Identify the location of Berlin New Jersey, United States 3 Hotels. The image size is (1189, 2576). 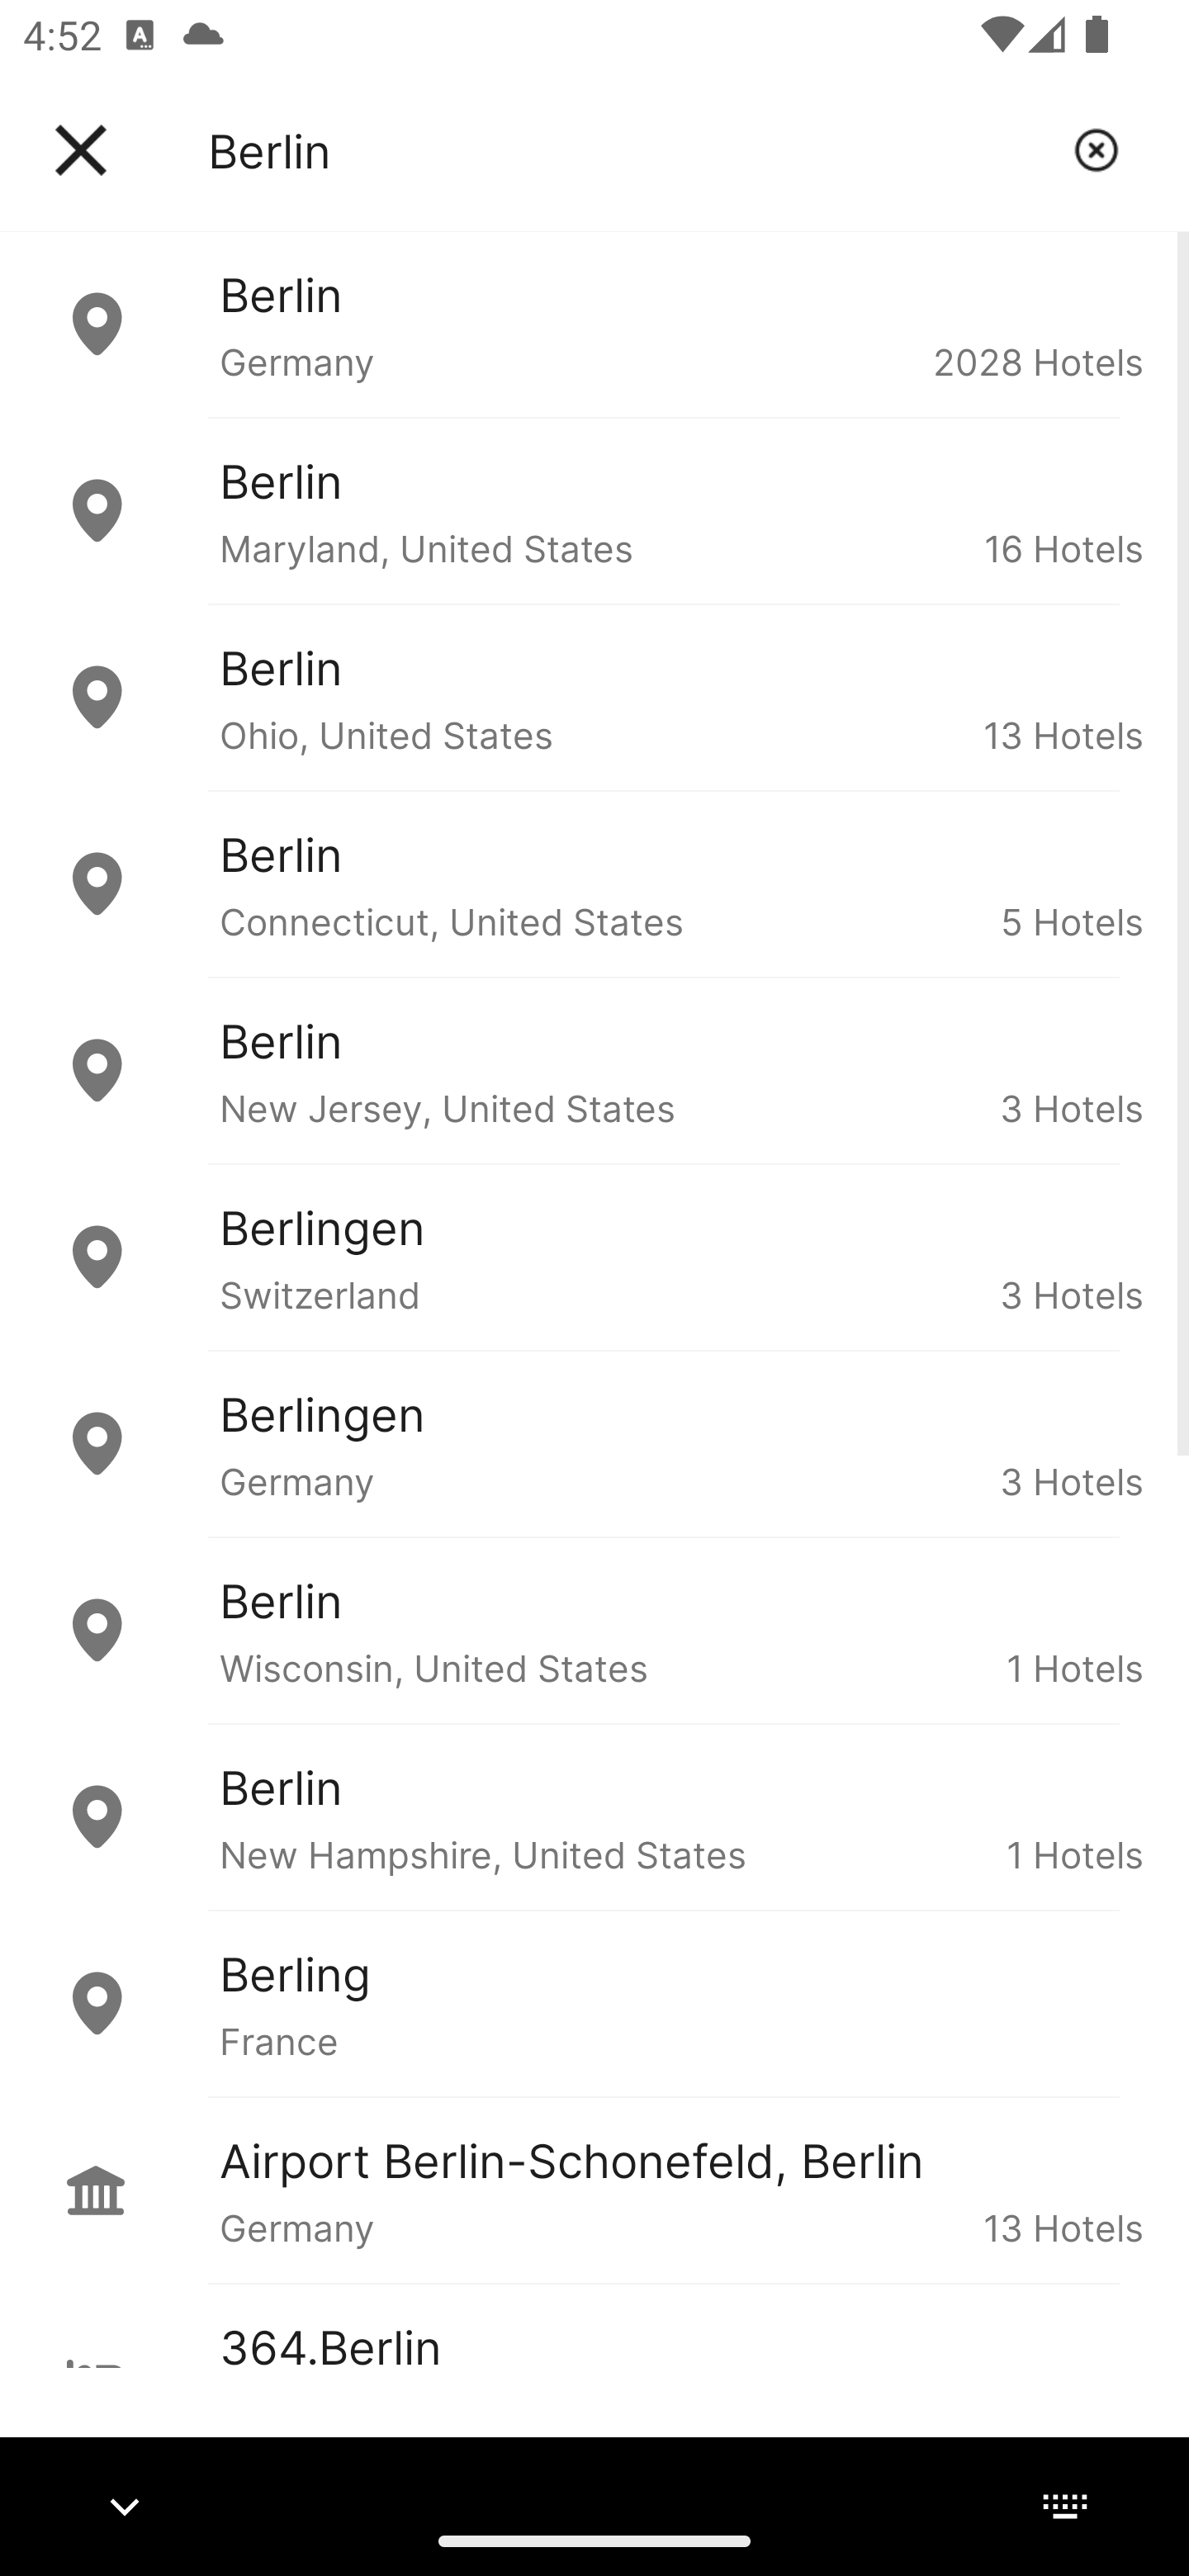
(594, 1072).